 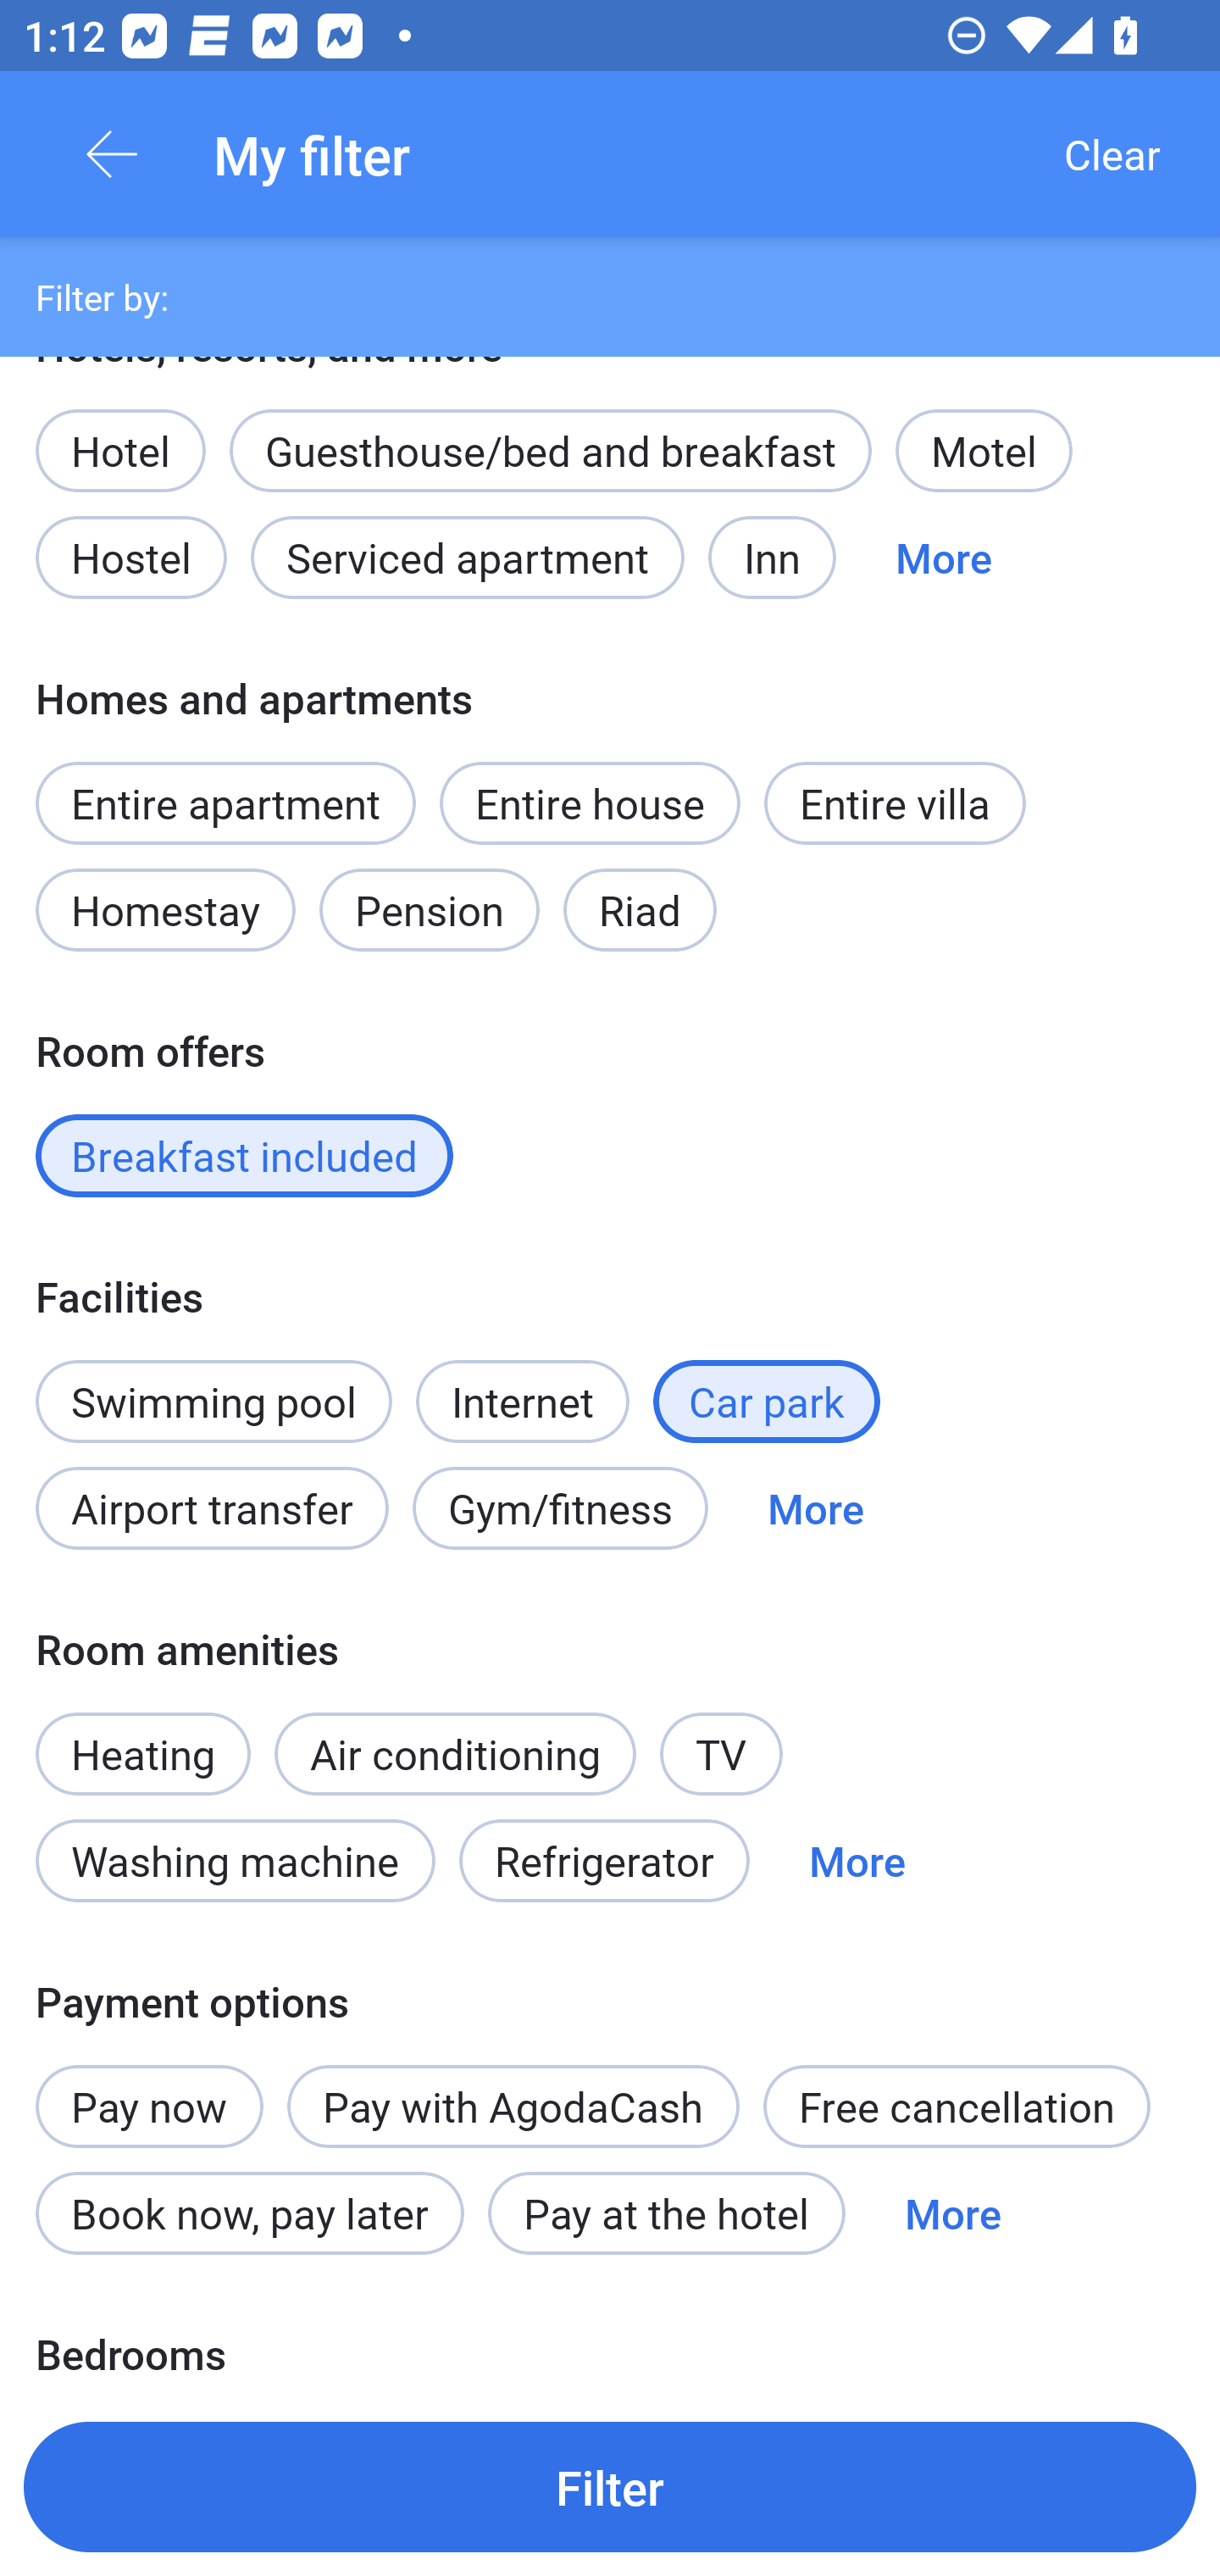 I want to click on Airport transfer, so click(x=212, y=1508).